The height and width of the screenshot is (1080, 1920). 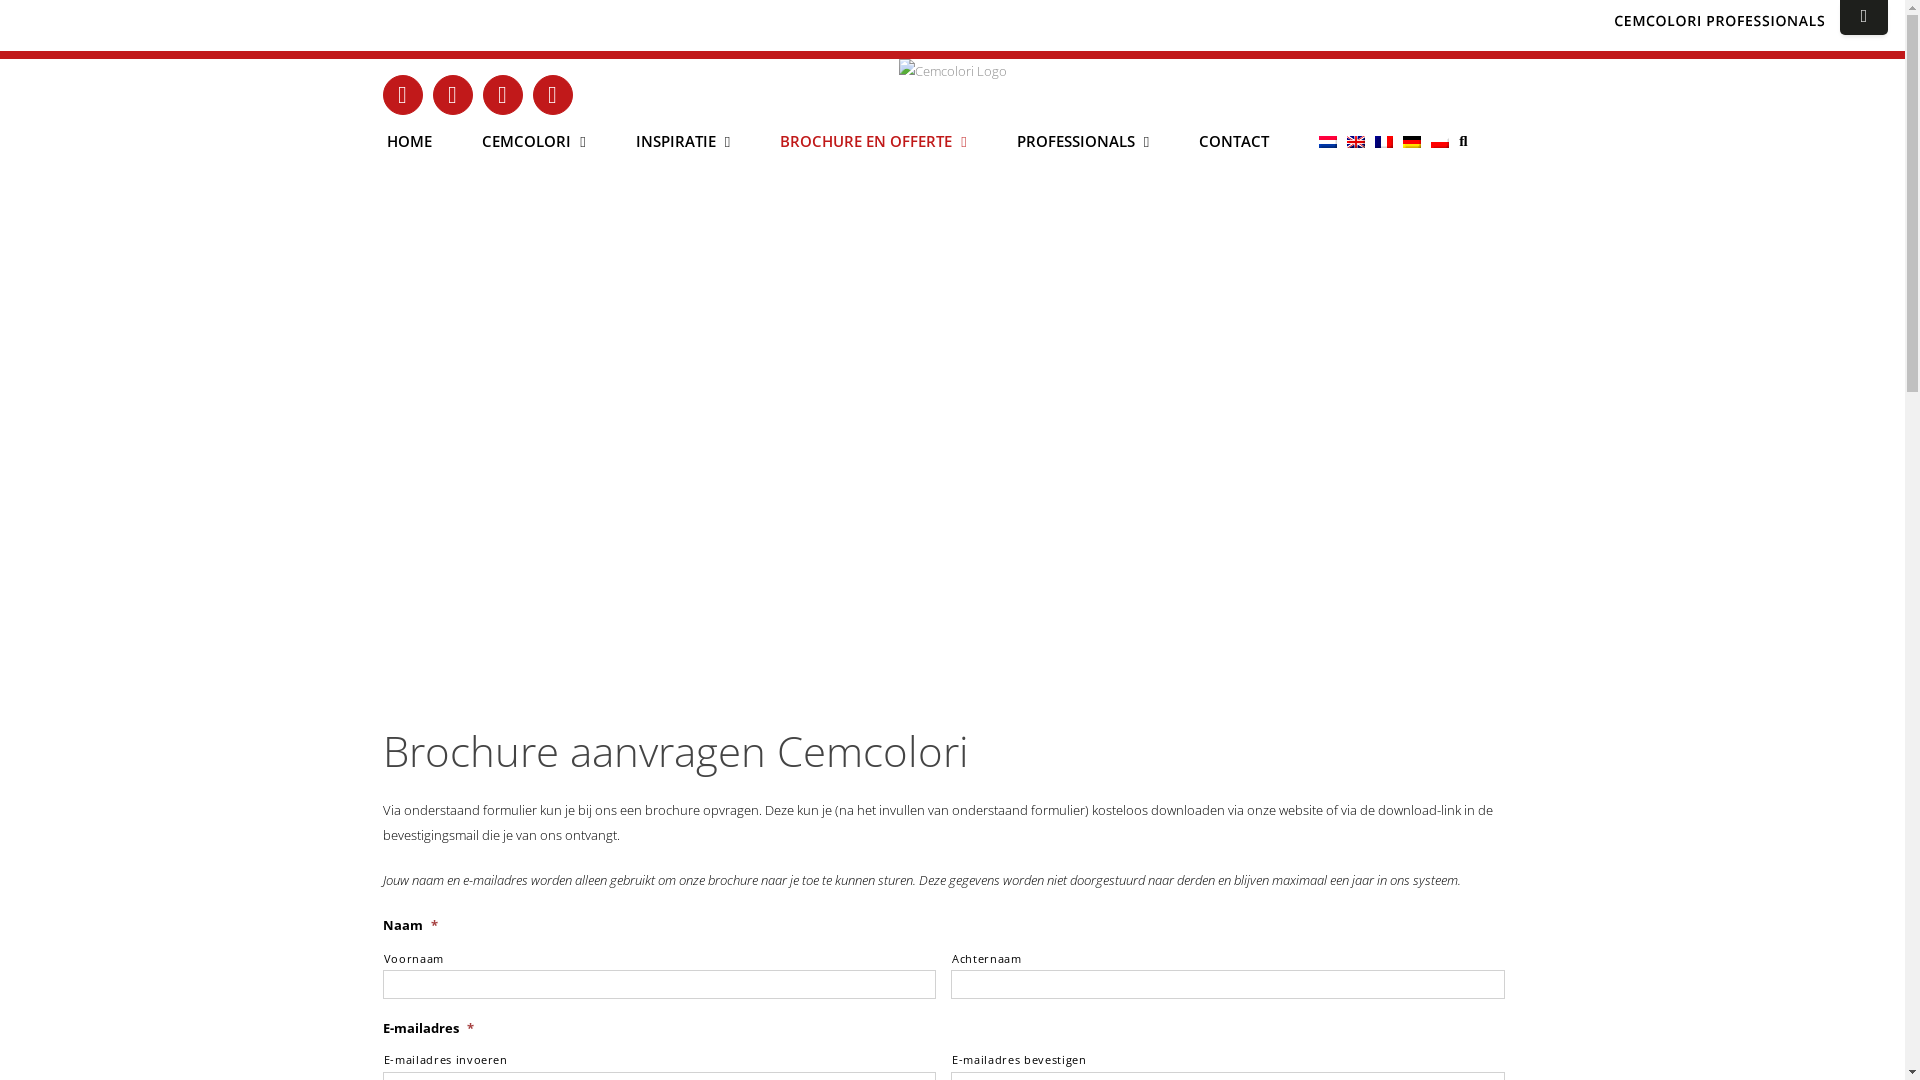 What do you see at coordinates (1083, 142) in the screenshot?
I see `PROFESSIONALS` at bounding box center [1083, 142].